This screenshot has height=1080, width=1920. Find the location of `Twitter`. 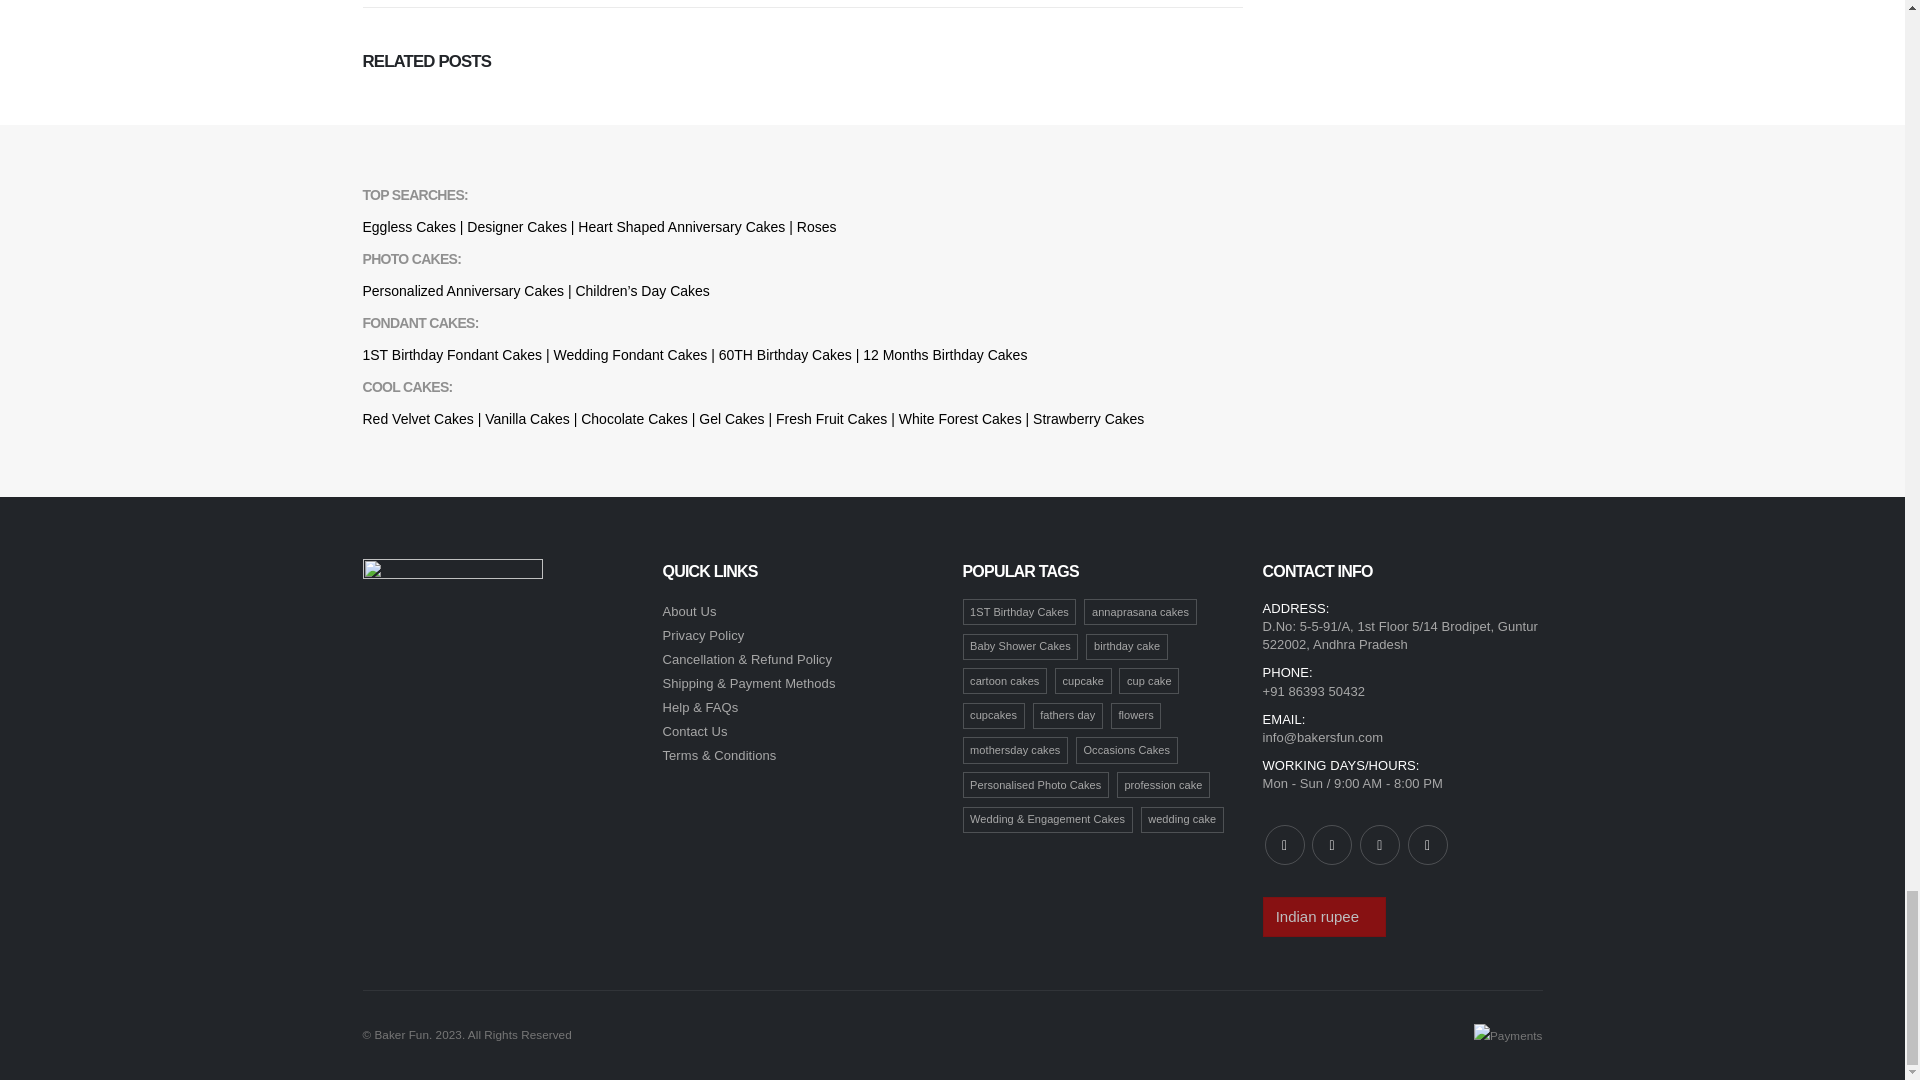

Twitter is located at coordinates (1331, 845).